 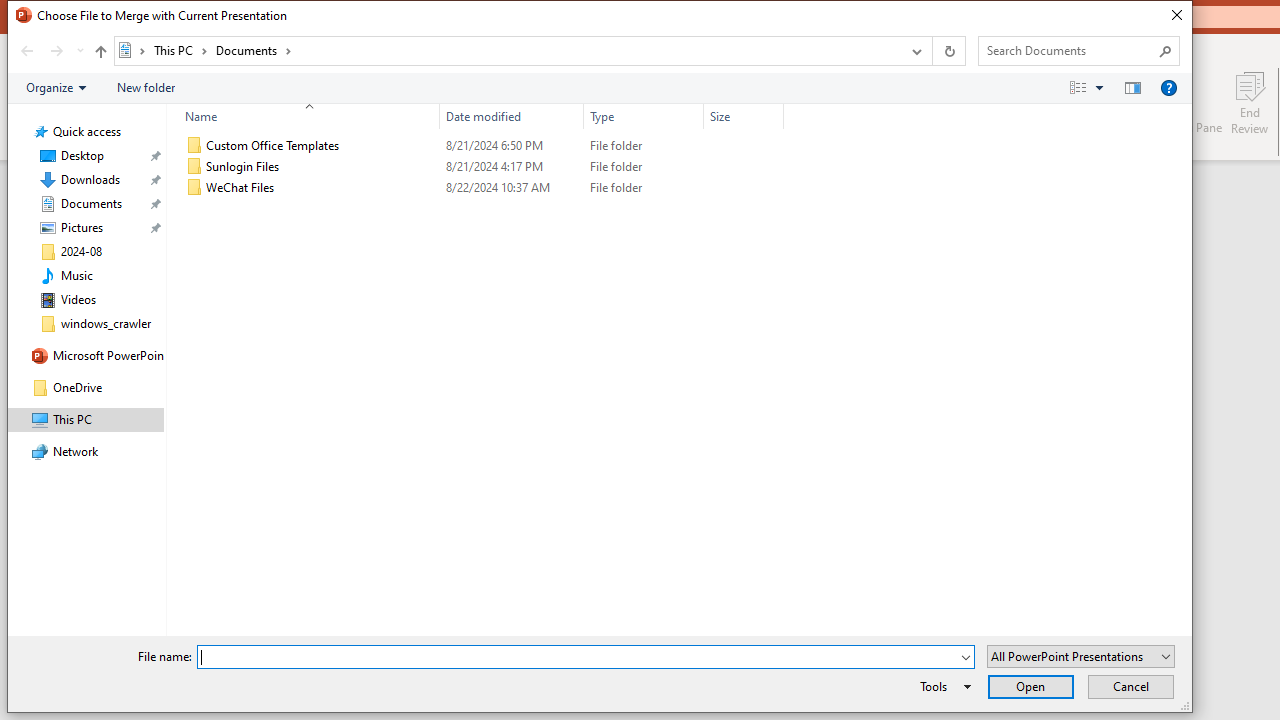 What do you see at coordinates (132, 50) in the screenshot?
I see `All locations` at bounding box center [132, 50].